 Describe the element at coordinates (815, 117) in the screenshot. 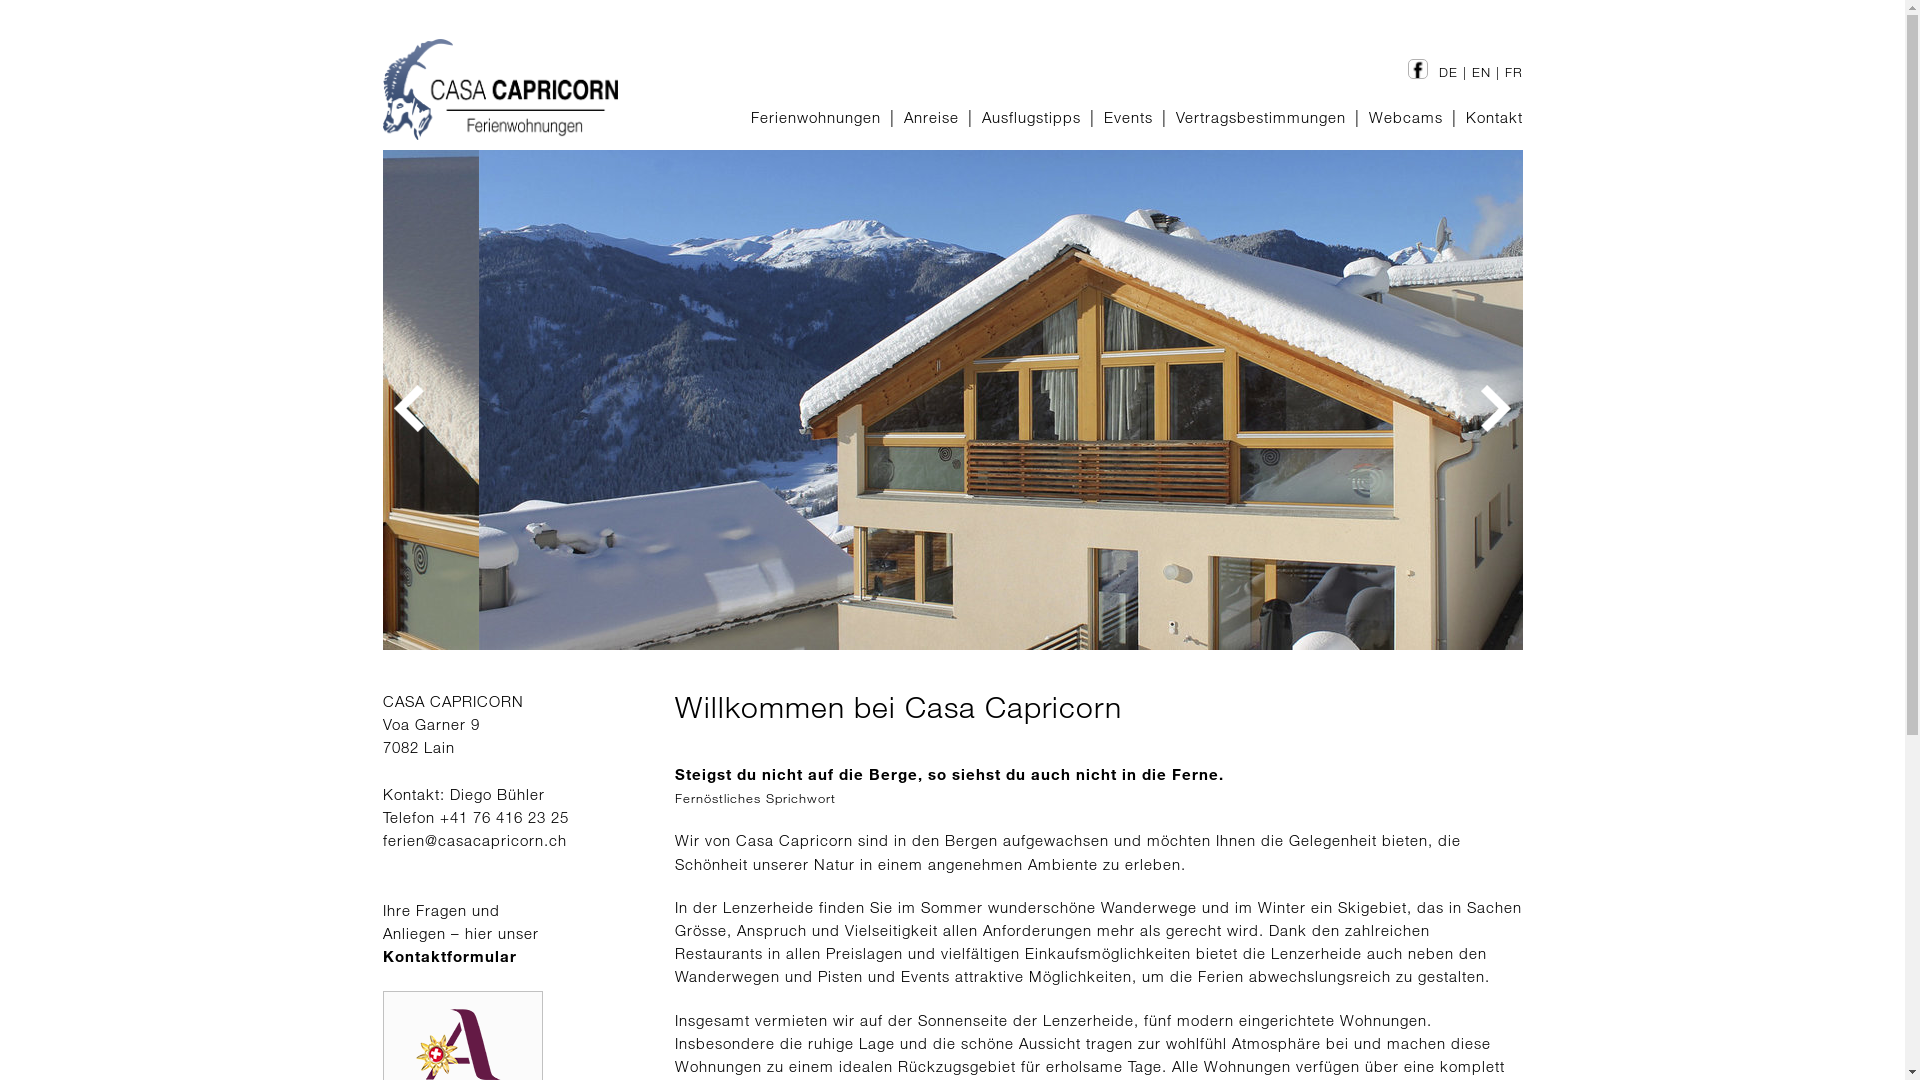

I see `Ferienwohnungen` at that location.